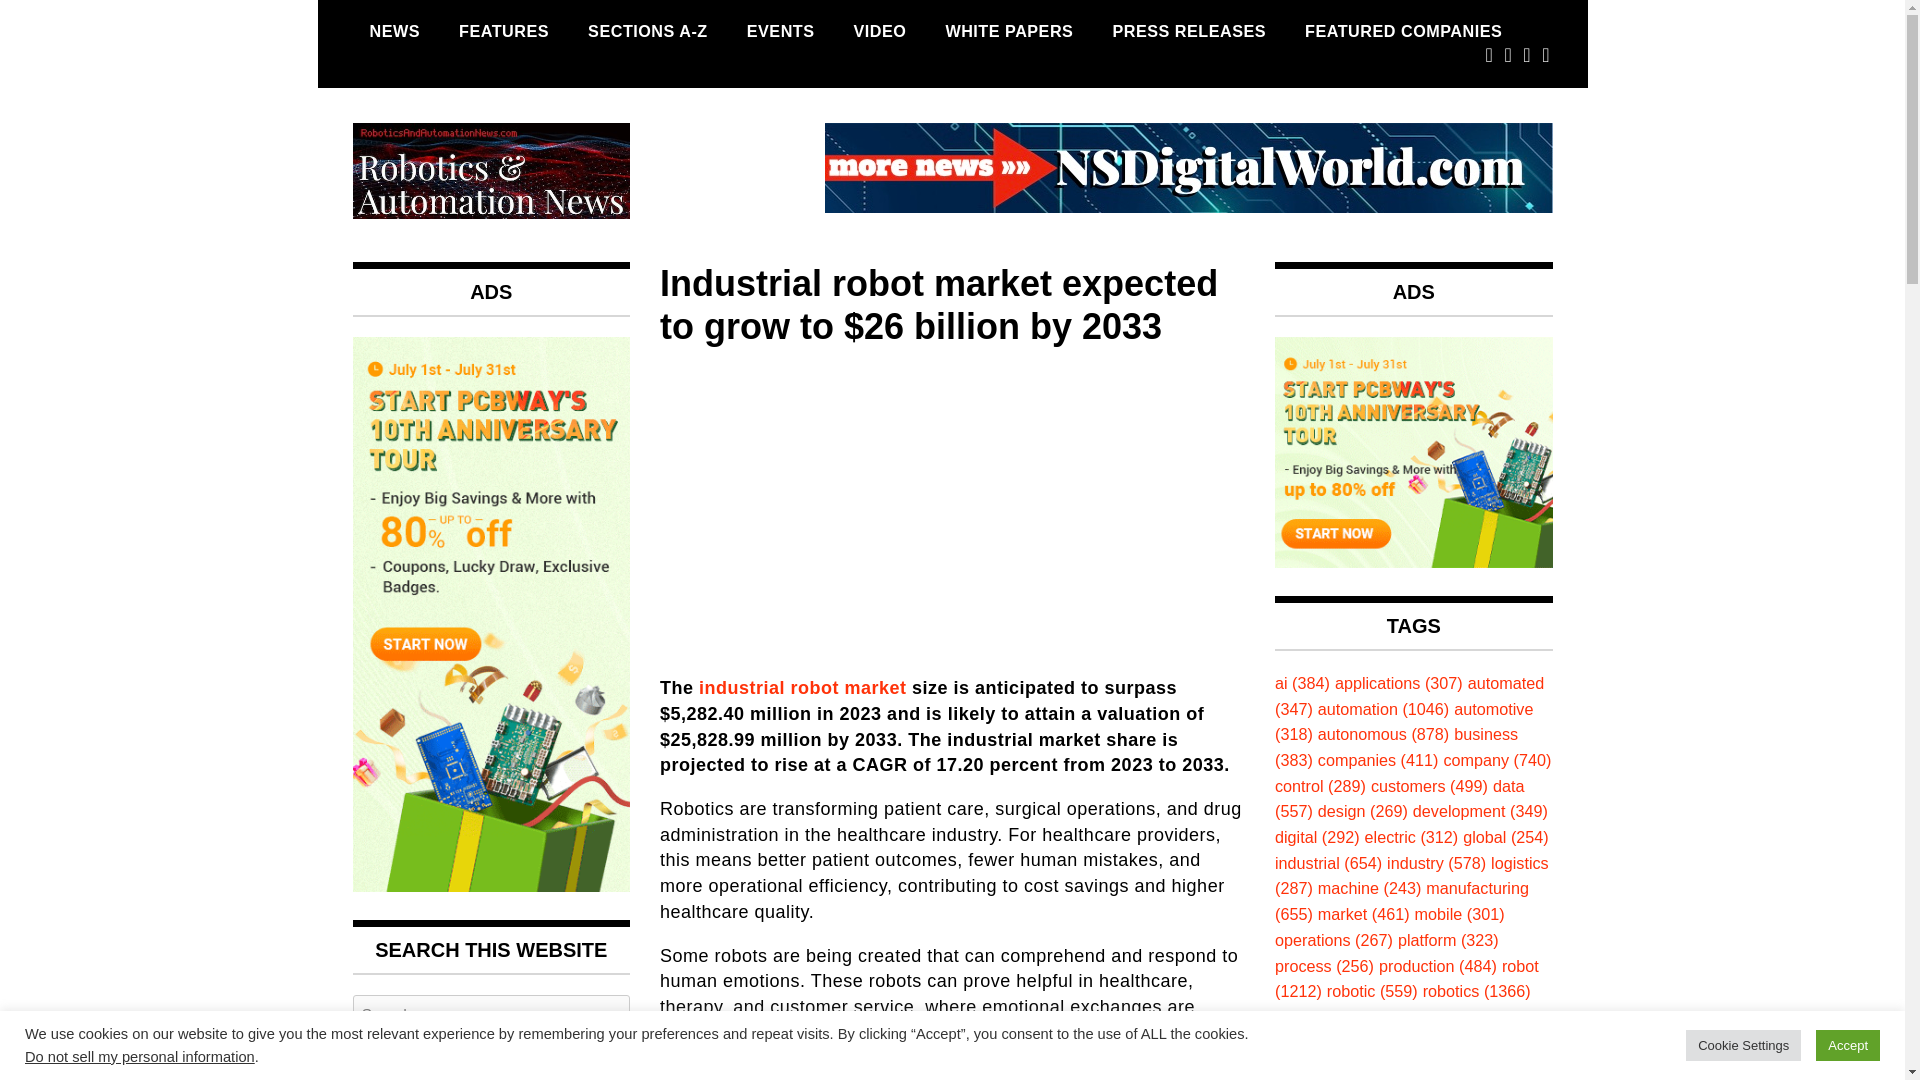 Image resolution: width=1920 pixels, height=1080 pixels. I want to click on NEWS, so click(394, 31).